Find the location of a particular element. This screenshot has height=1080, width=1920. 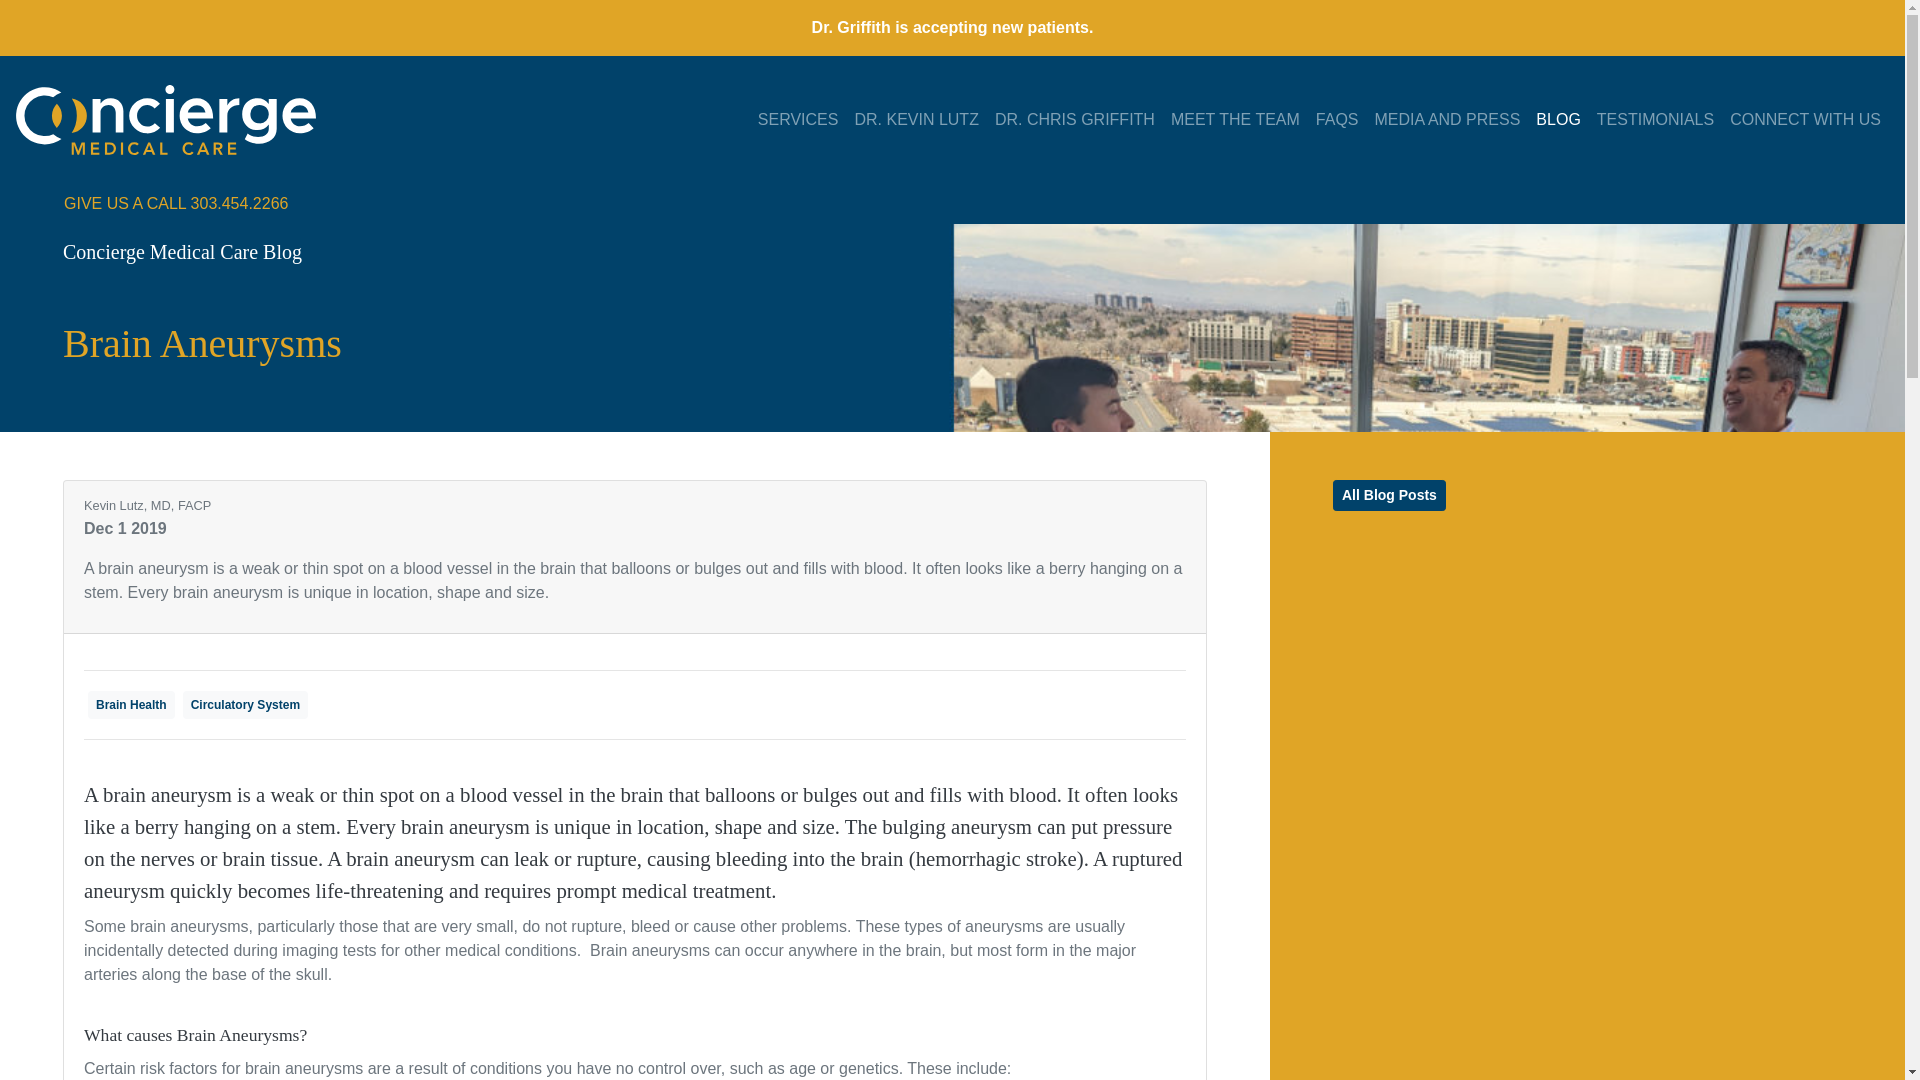

MEDIA AND PRESS is located at coordinates (1448, 120).